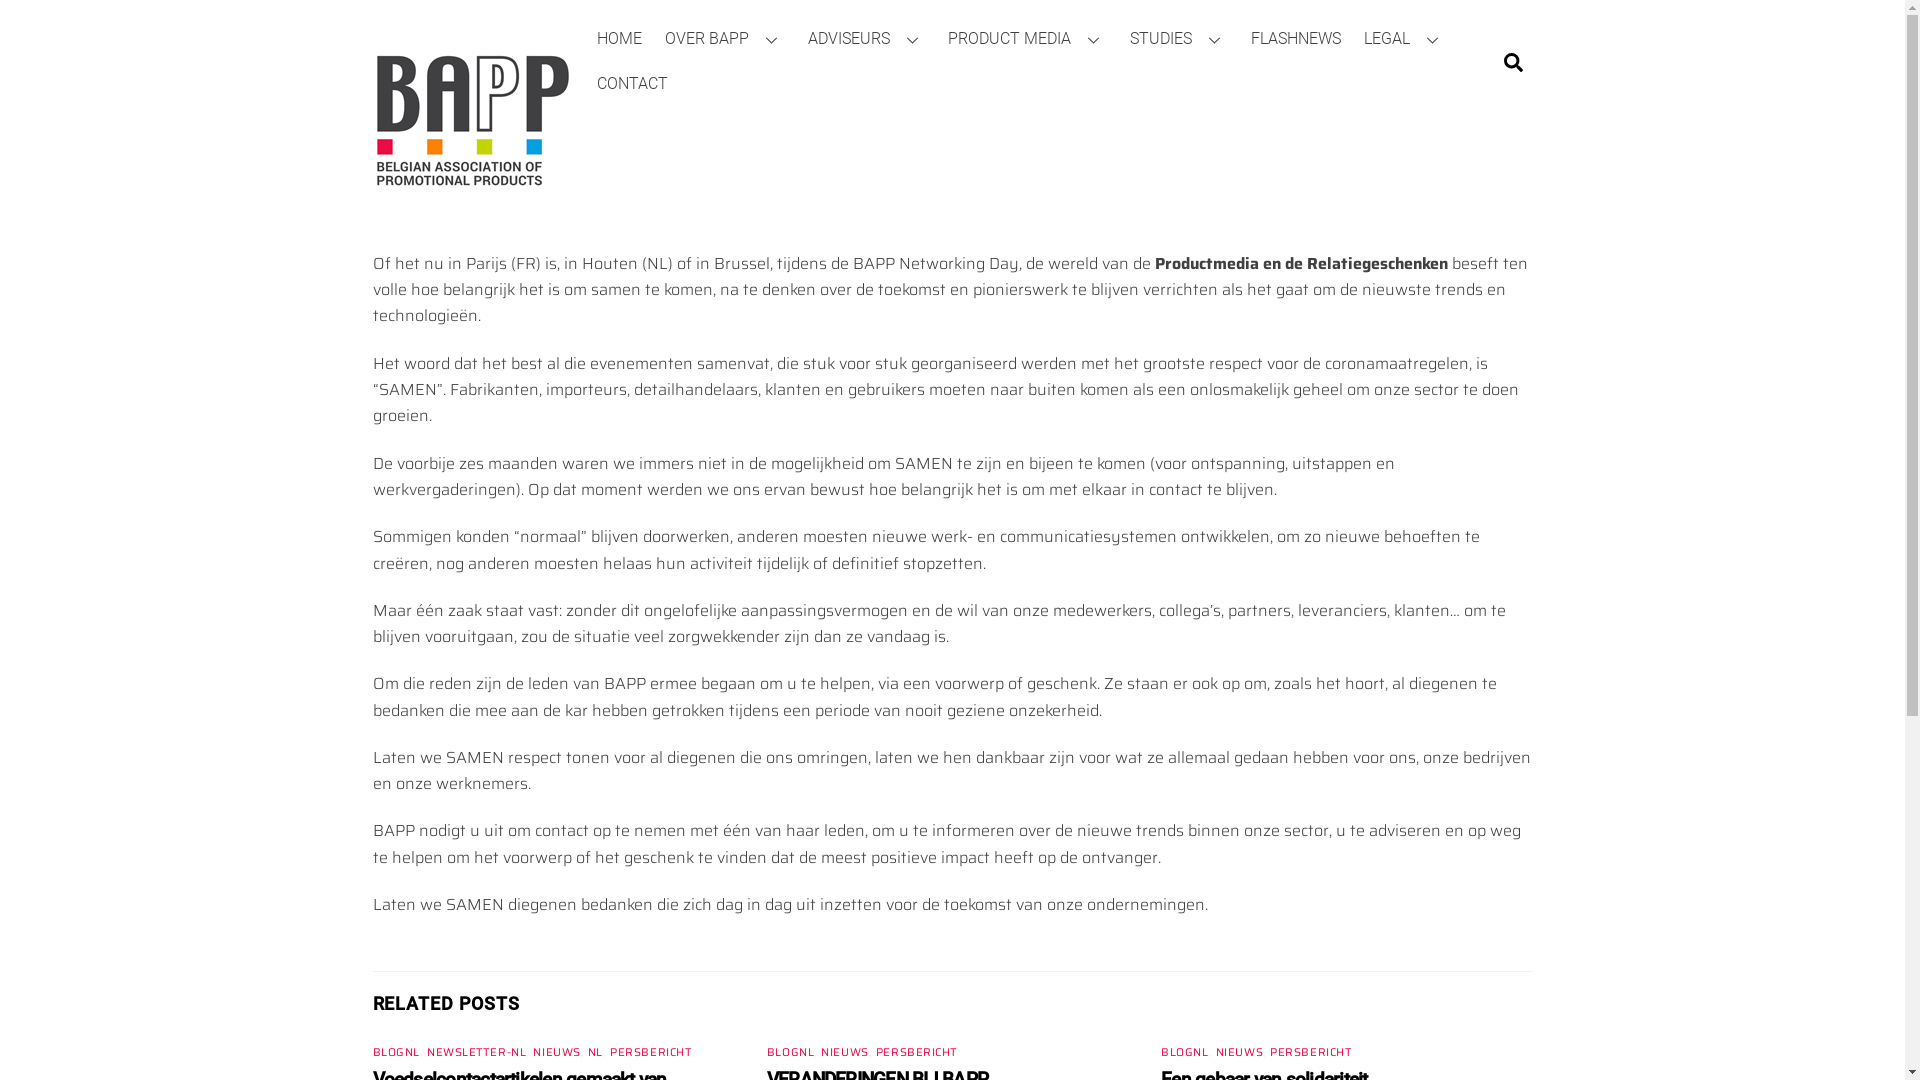 The image size is (1920, 1080). I want to click on NL, so click(596, 1052).